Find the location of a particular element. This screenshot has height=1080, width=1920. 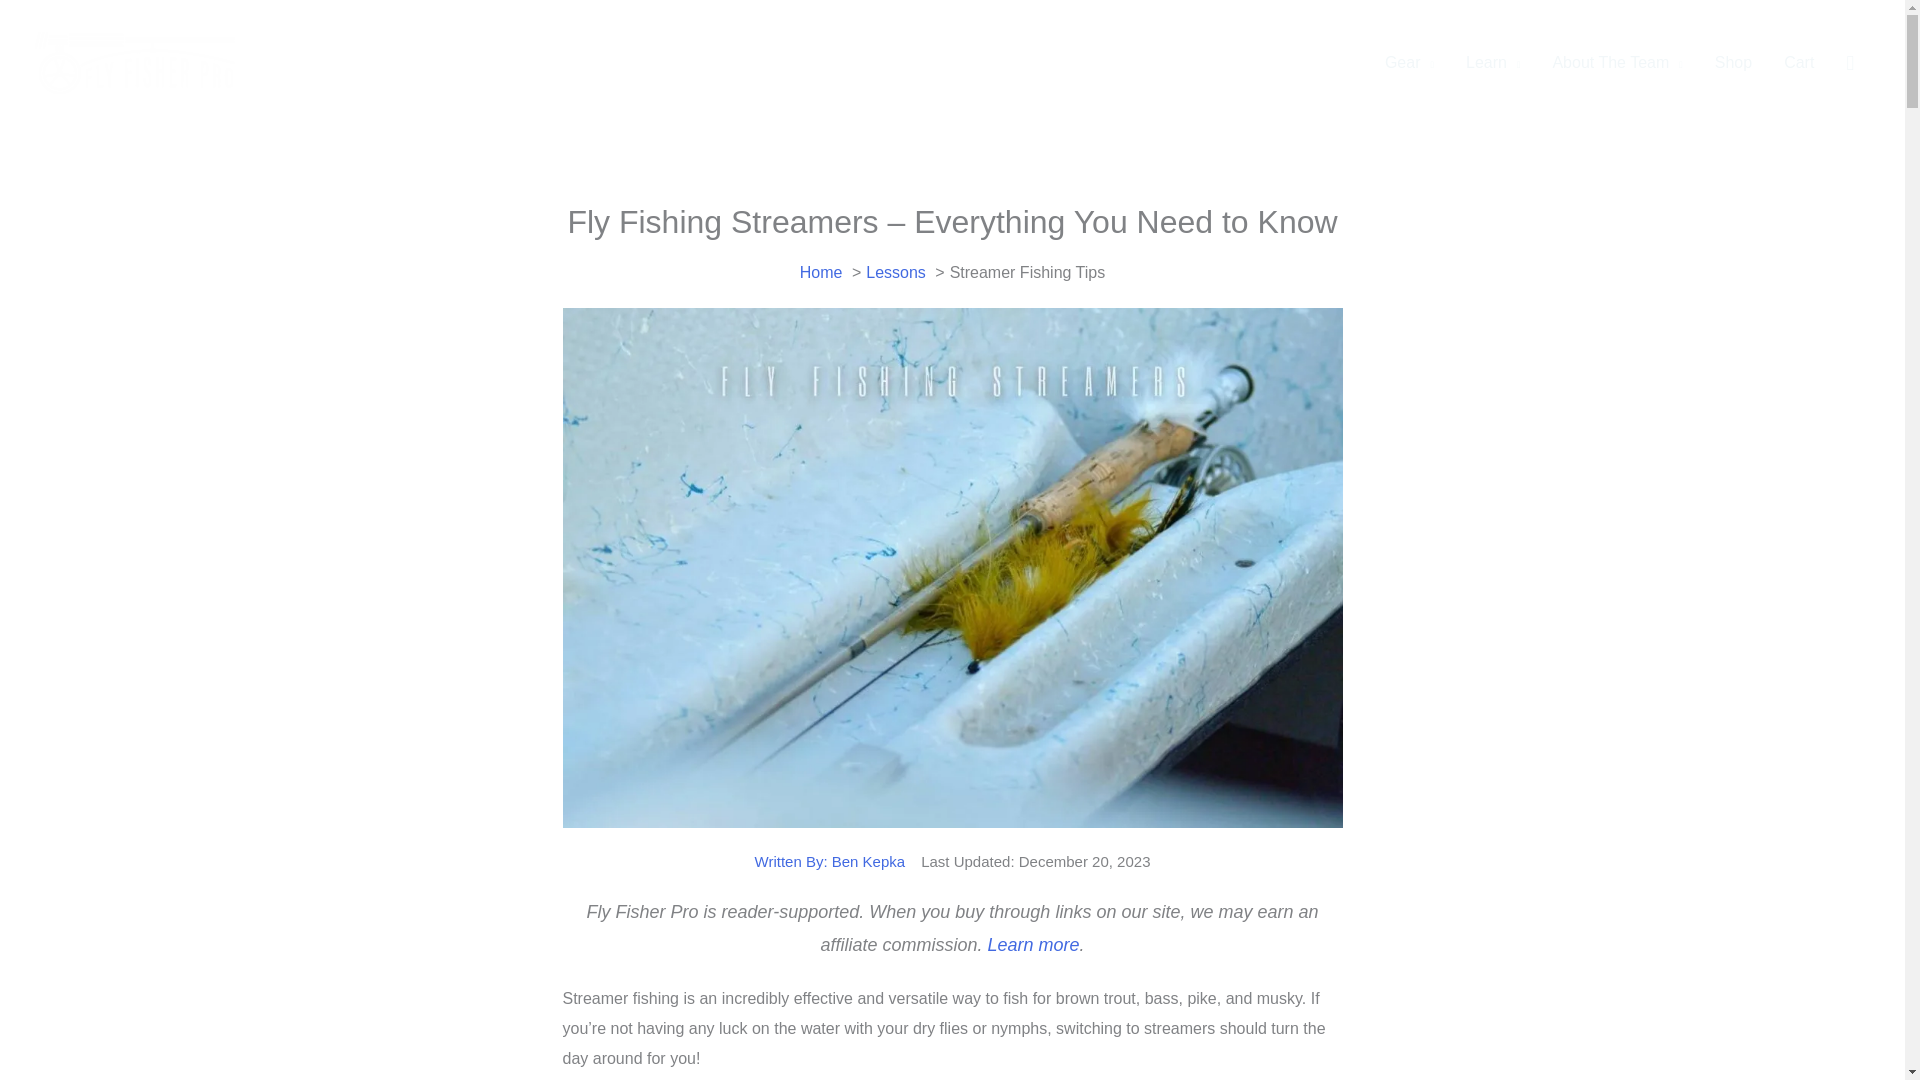

Learn is located at coordinates (1492, 63).